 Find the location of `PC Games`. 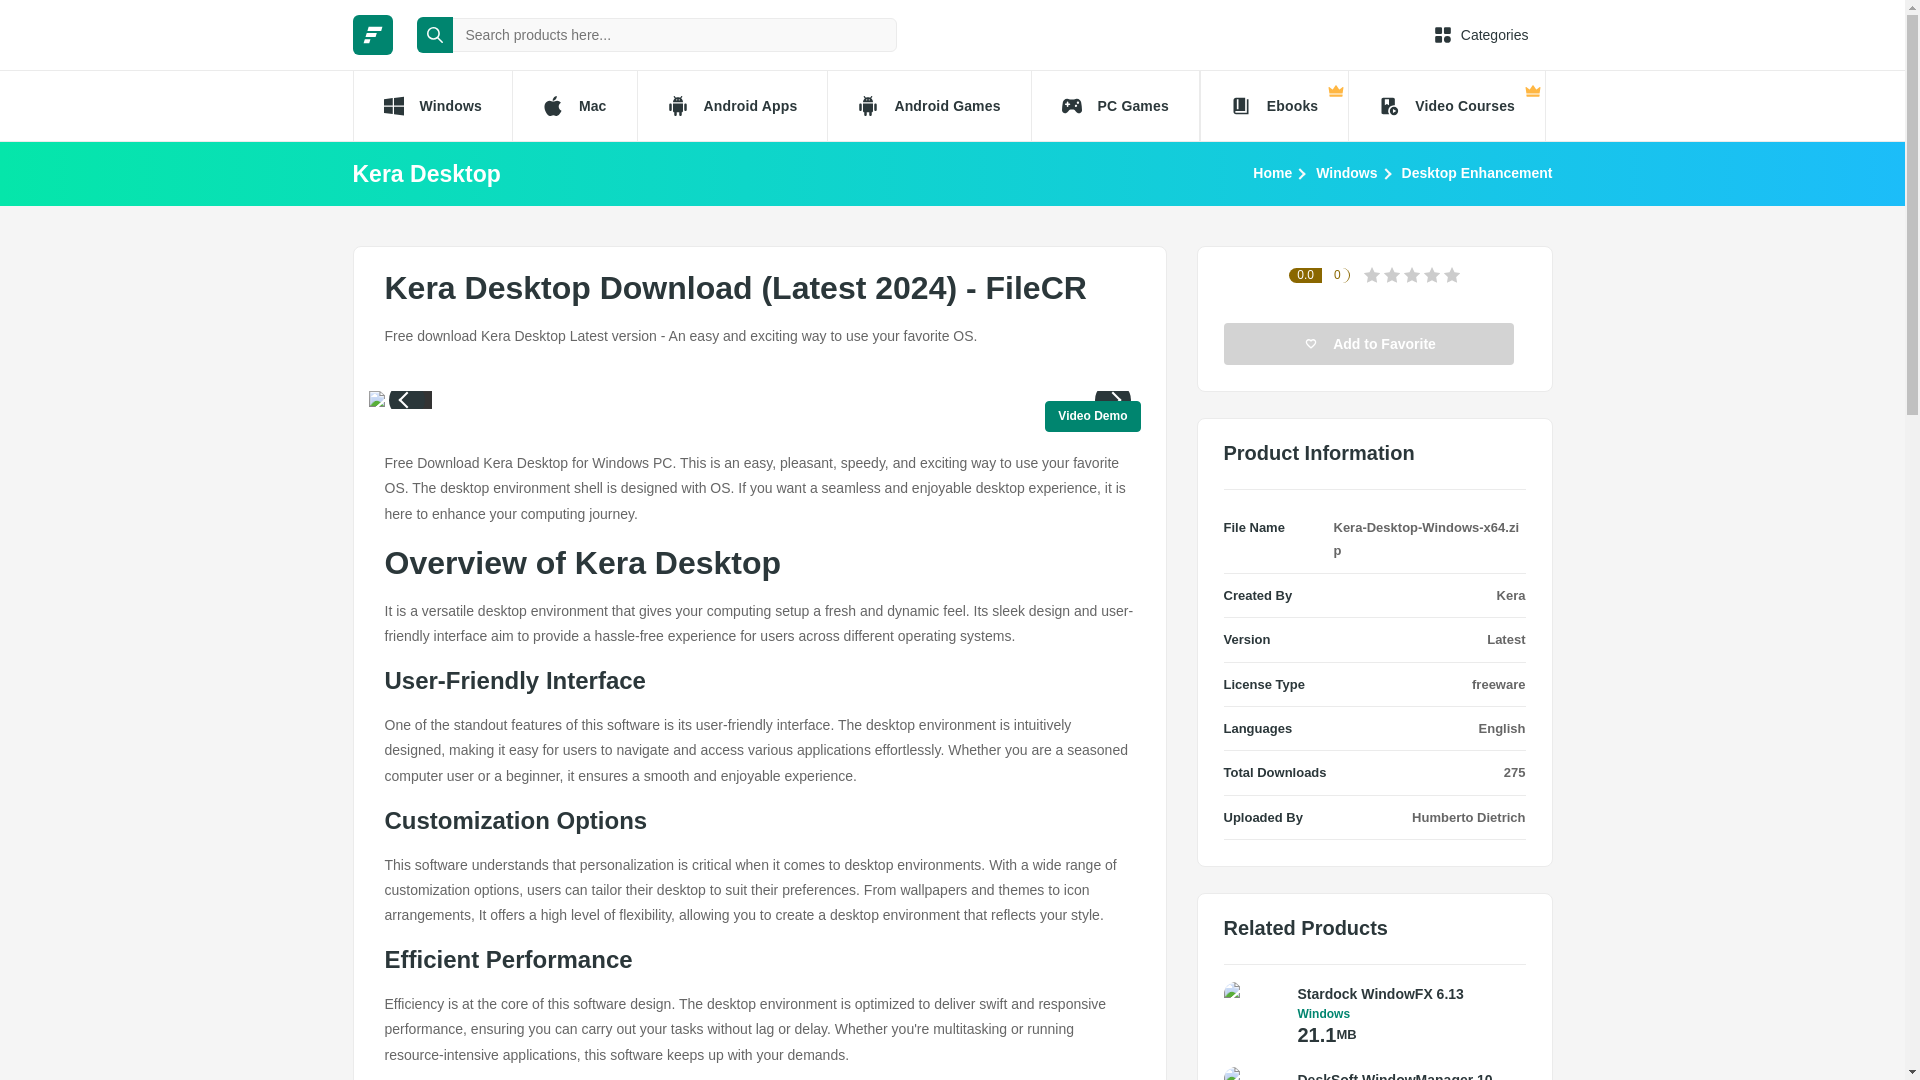

PC Games is located at coordinates (1116, 106).